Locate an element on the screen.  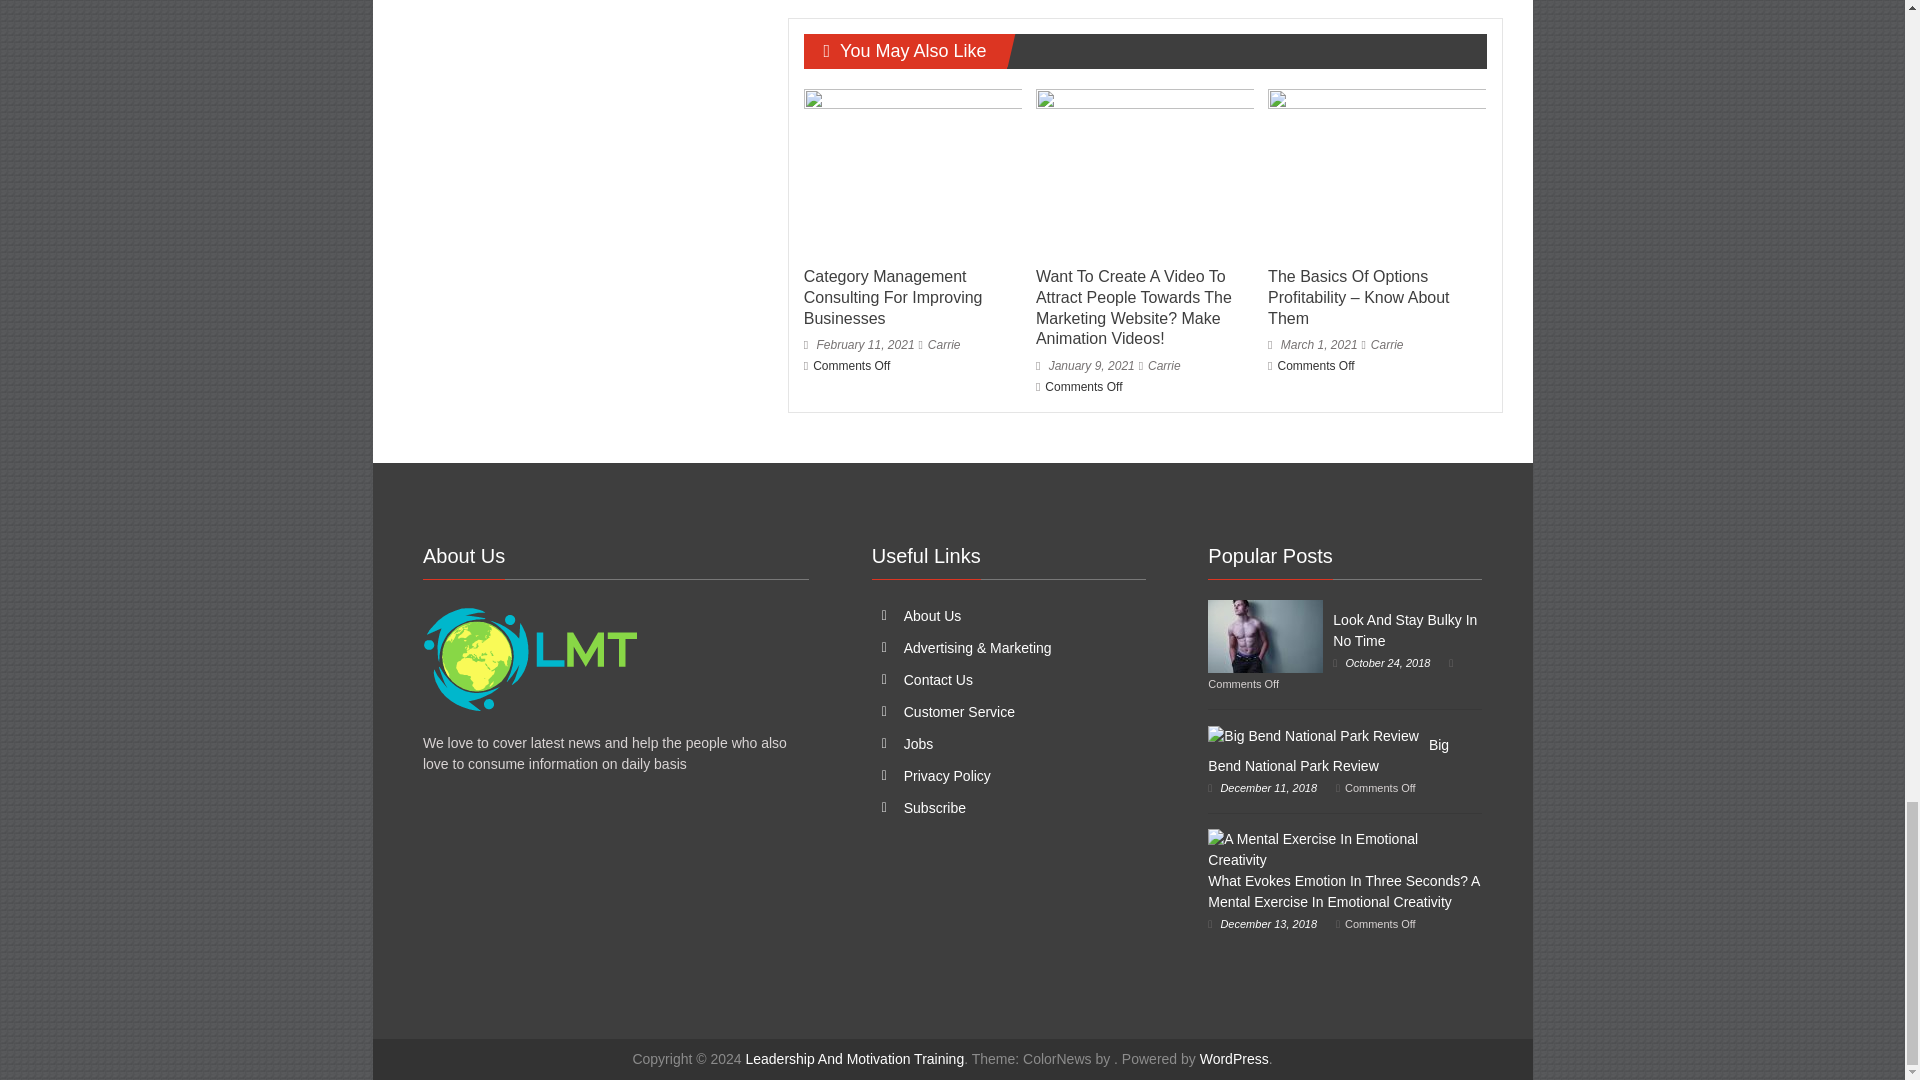
Category Management Consulting For Improving Businesses is located at coordinates (912, 172).